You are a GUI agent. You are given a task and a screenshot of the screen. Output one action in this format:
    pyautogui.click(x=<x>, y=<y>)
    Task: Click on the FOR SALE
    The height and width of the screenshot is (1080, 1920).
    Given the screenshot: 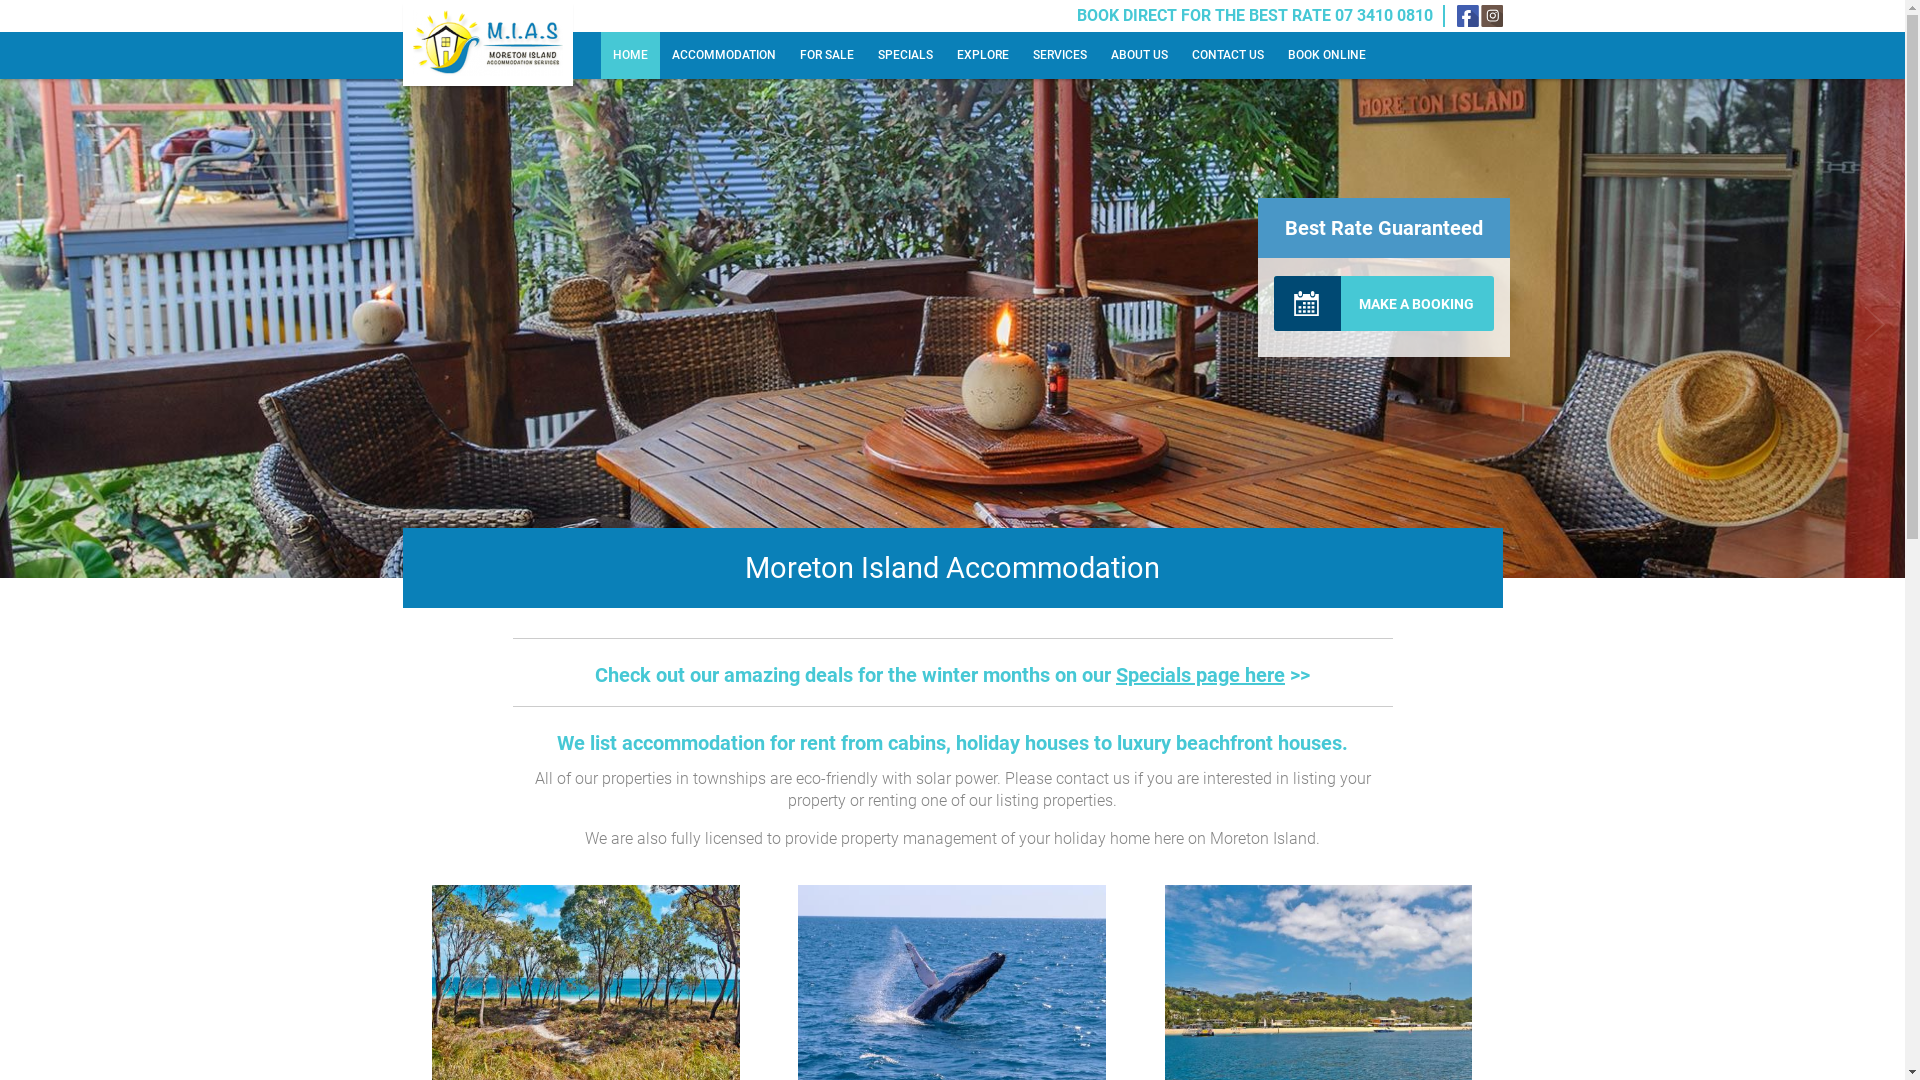 What is the action you would take?
    pyautogui.click(x=827, y=56)
    